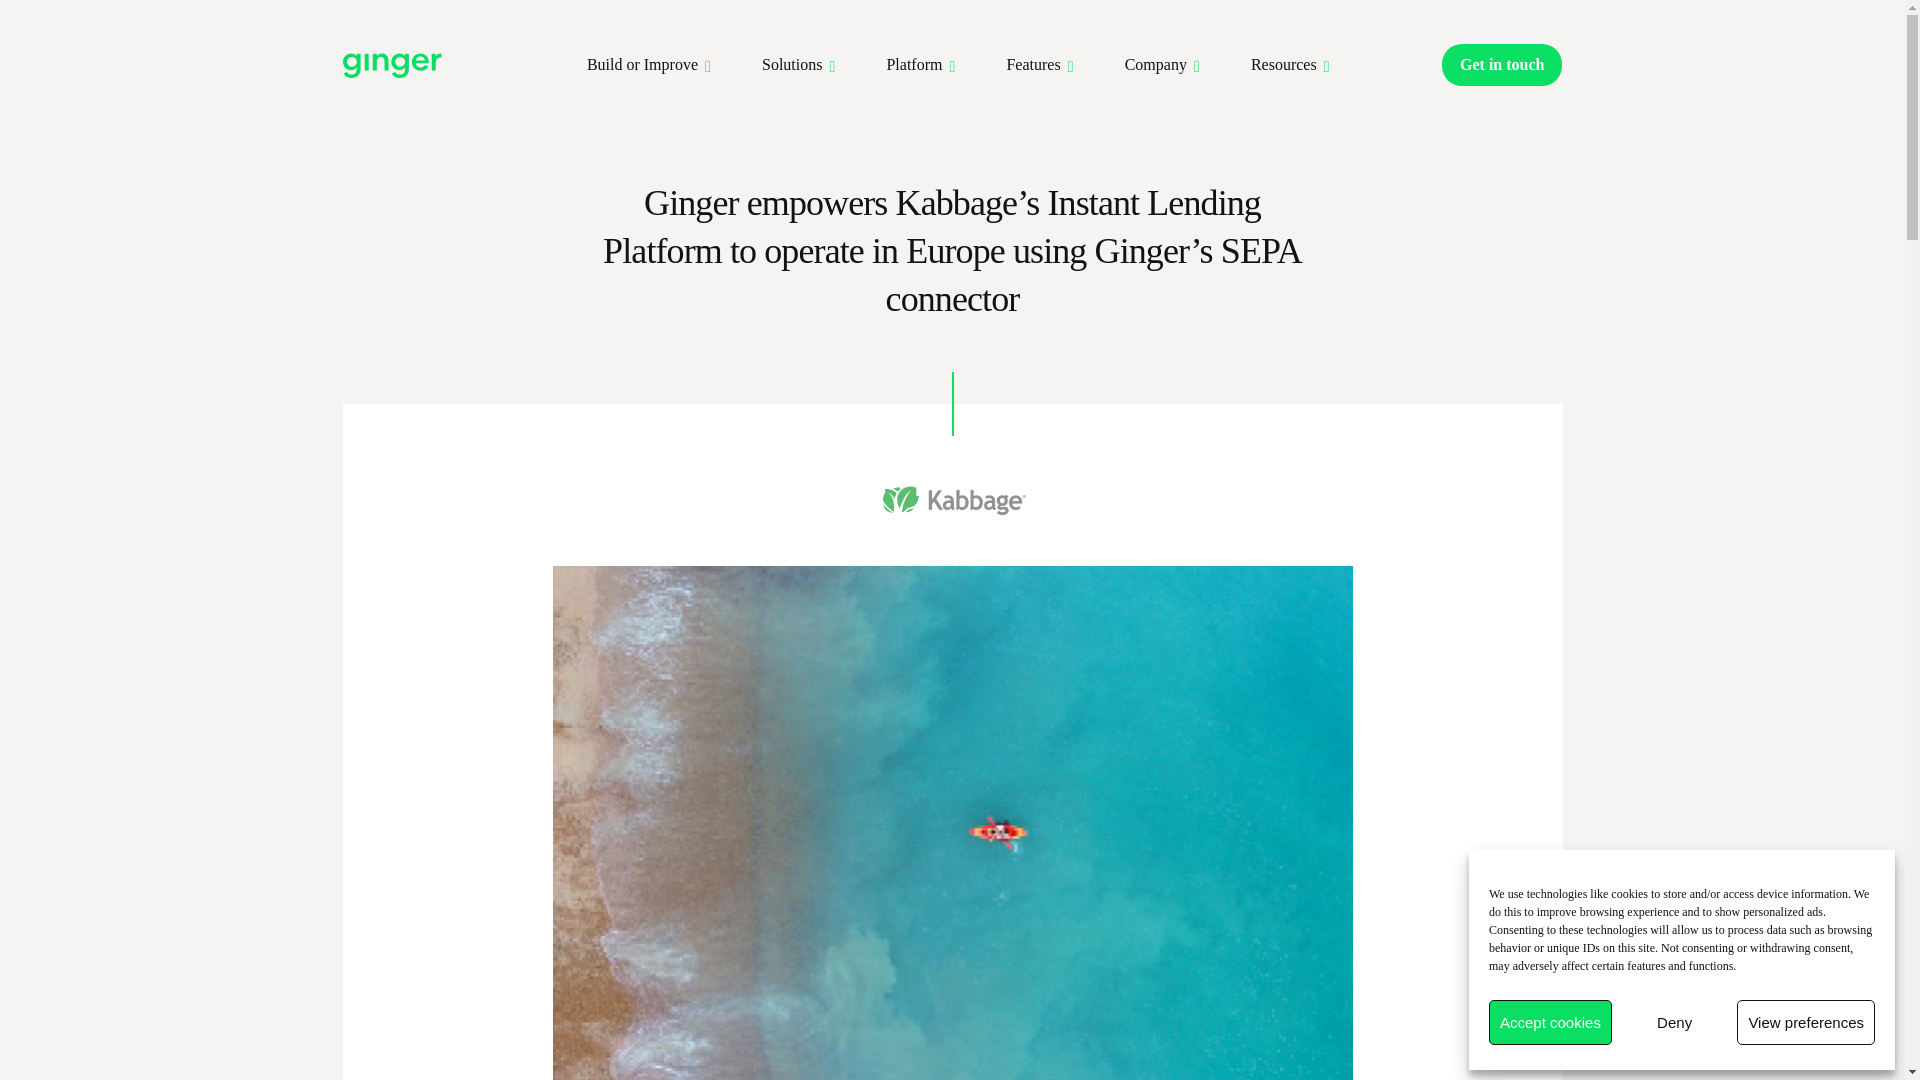 Image resolution: width=1920 pixels, height=1080 pixels. I want to click on Platform, so click(914, 64).